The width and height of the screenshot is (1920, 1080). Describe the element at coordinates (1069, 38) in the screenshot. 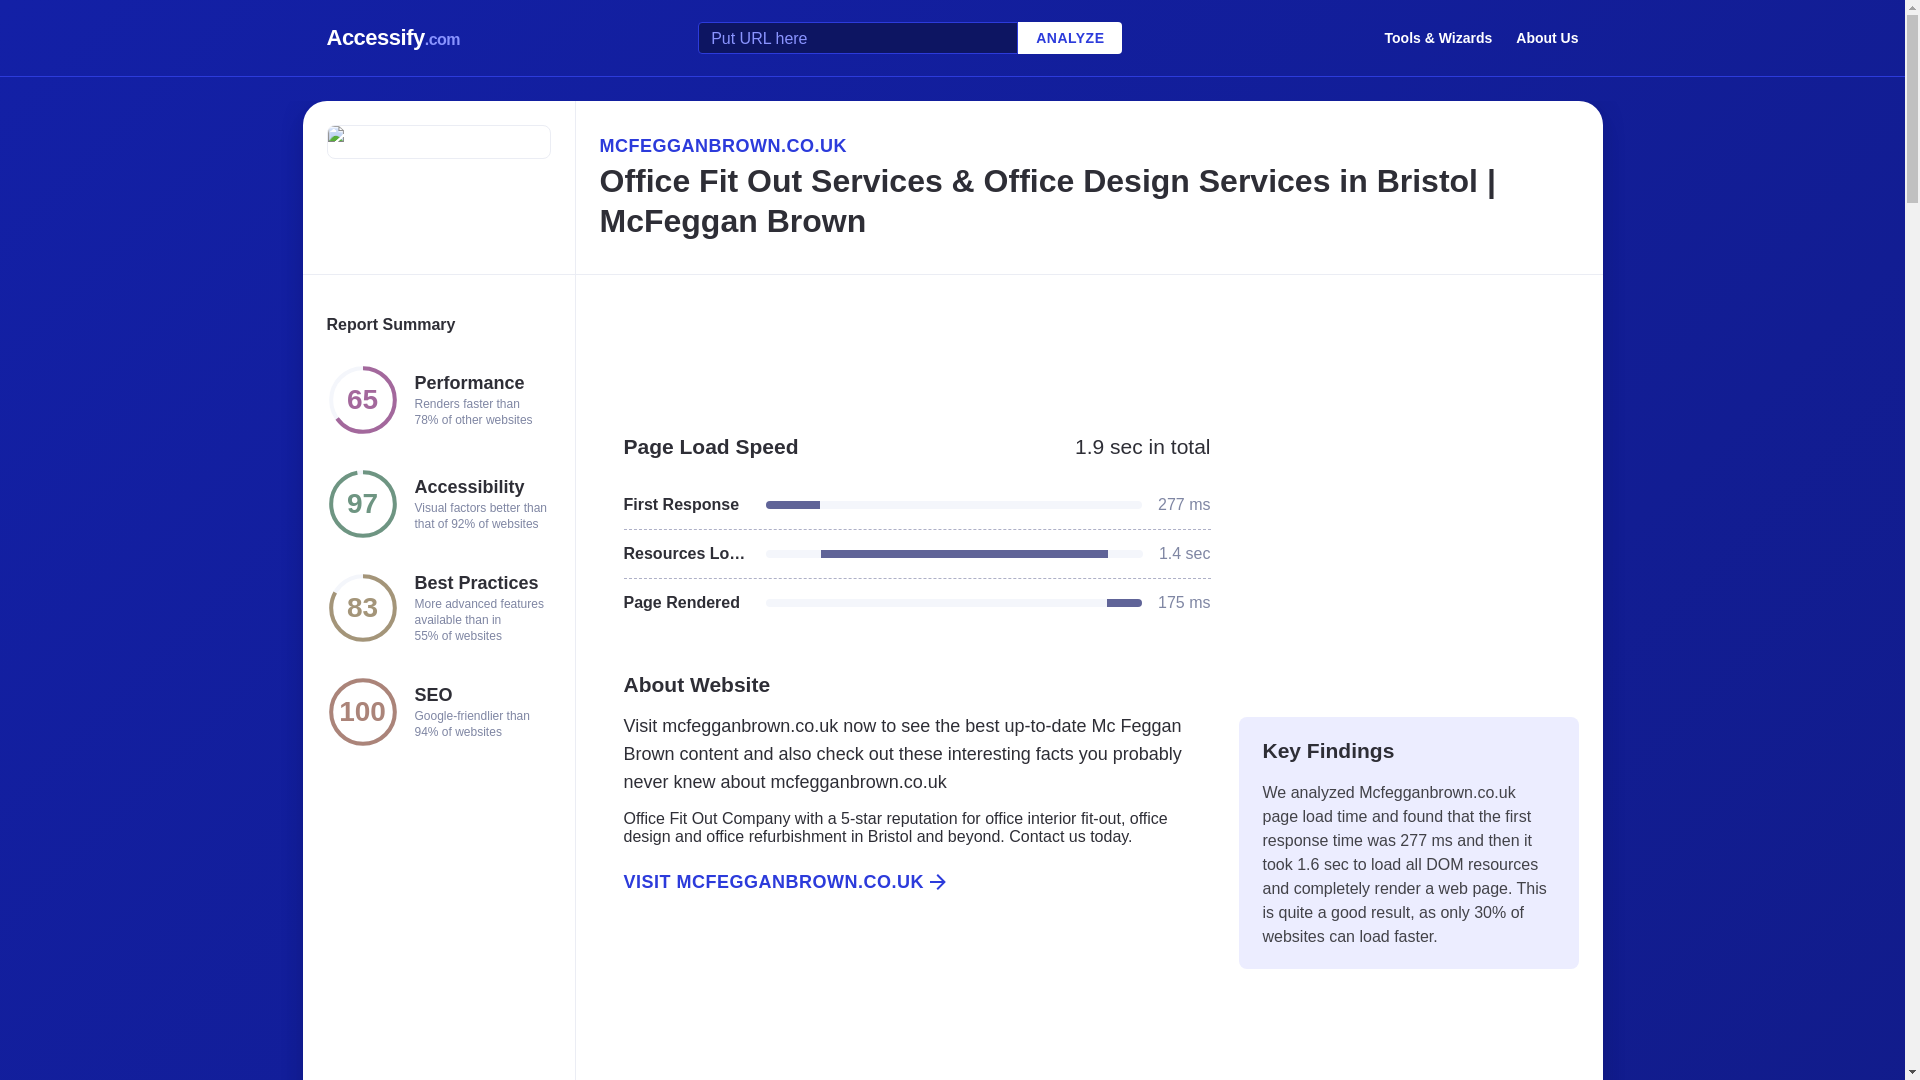

I see `ANALYZE` at that location.